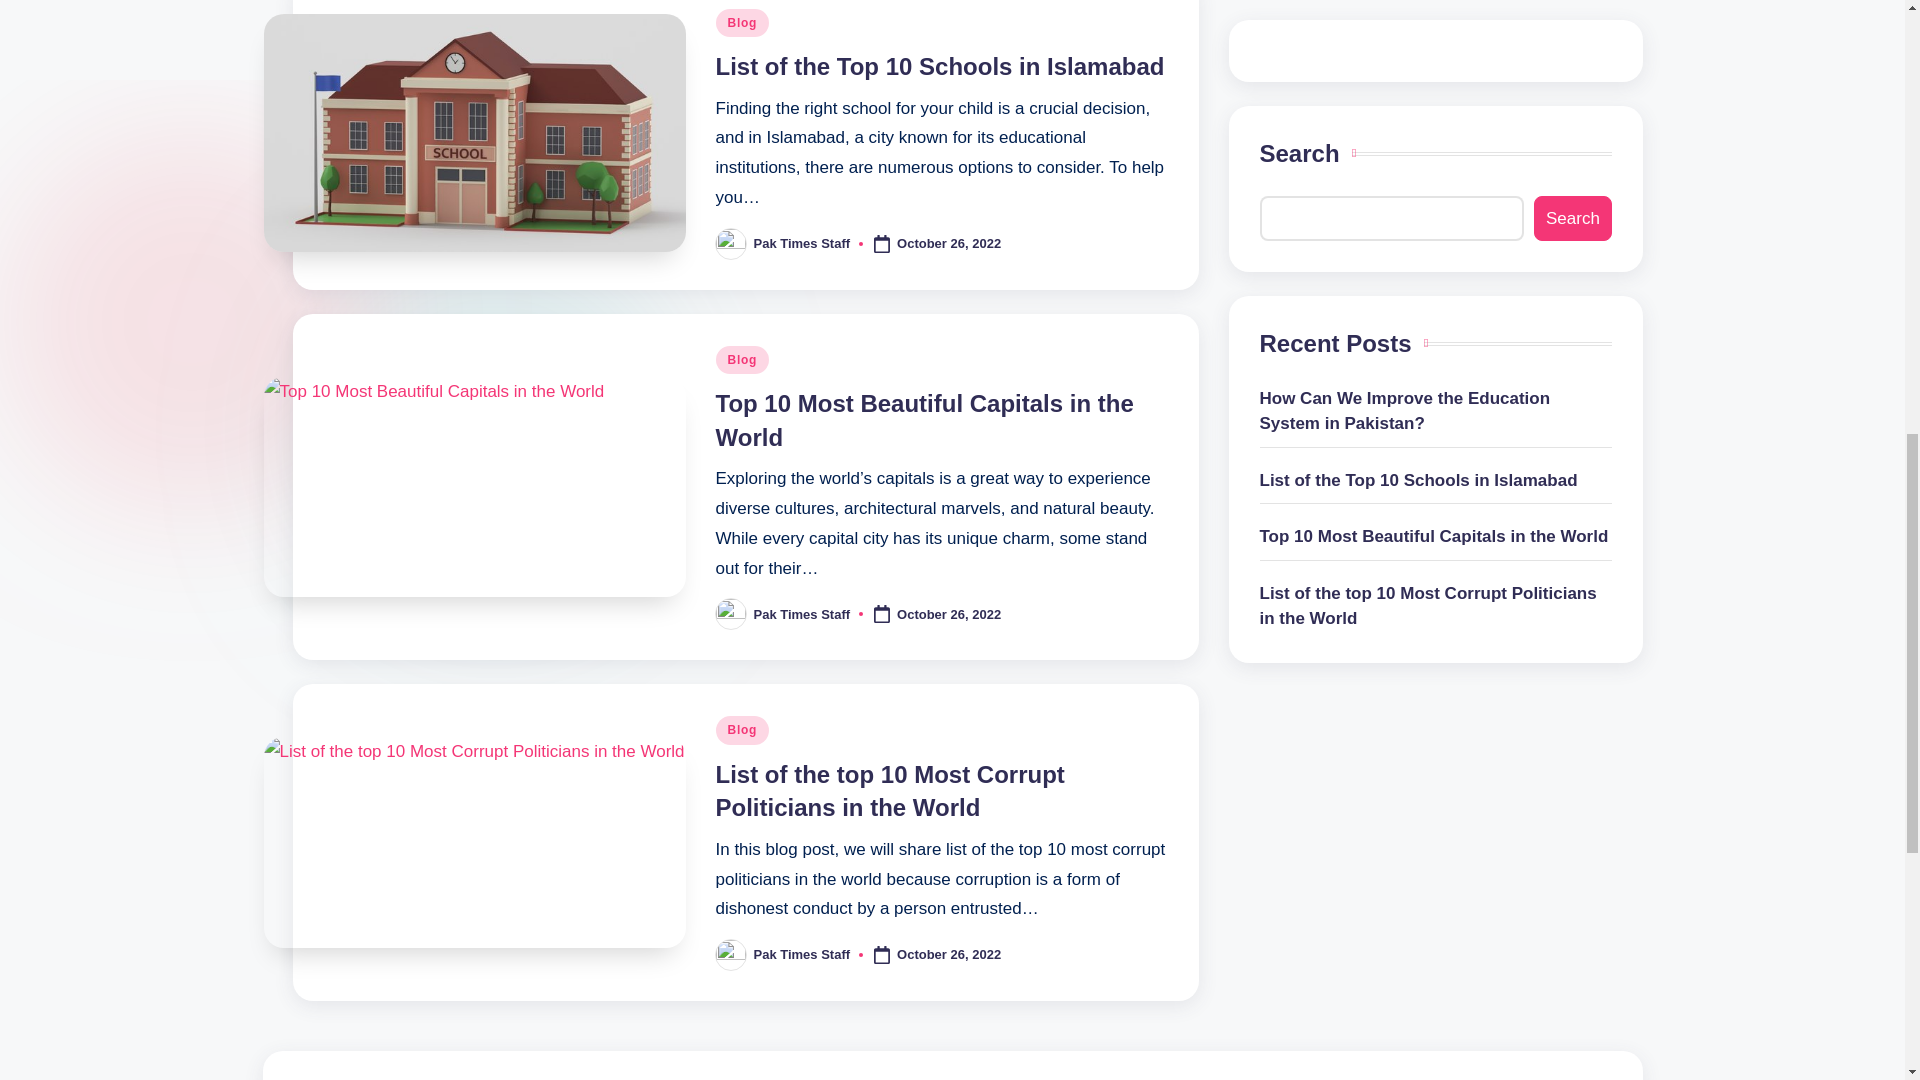  Describe the element at coordinates (802, 954) in the screenshot. I see `View all posts by Pak Times Staff` at that location.